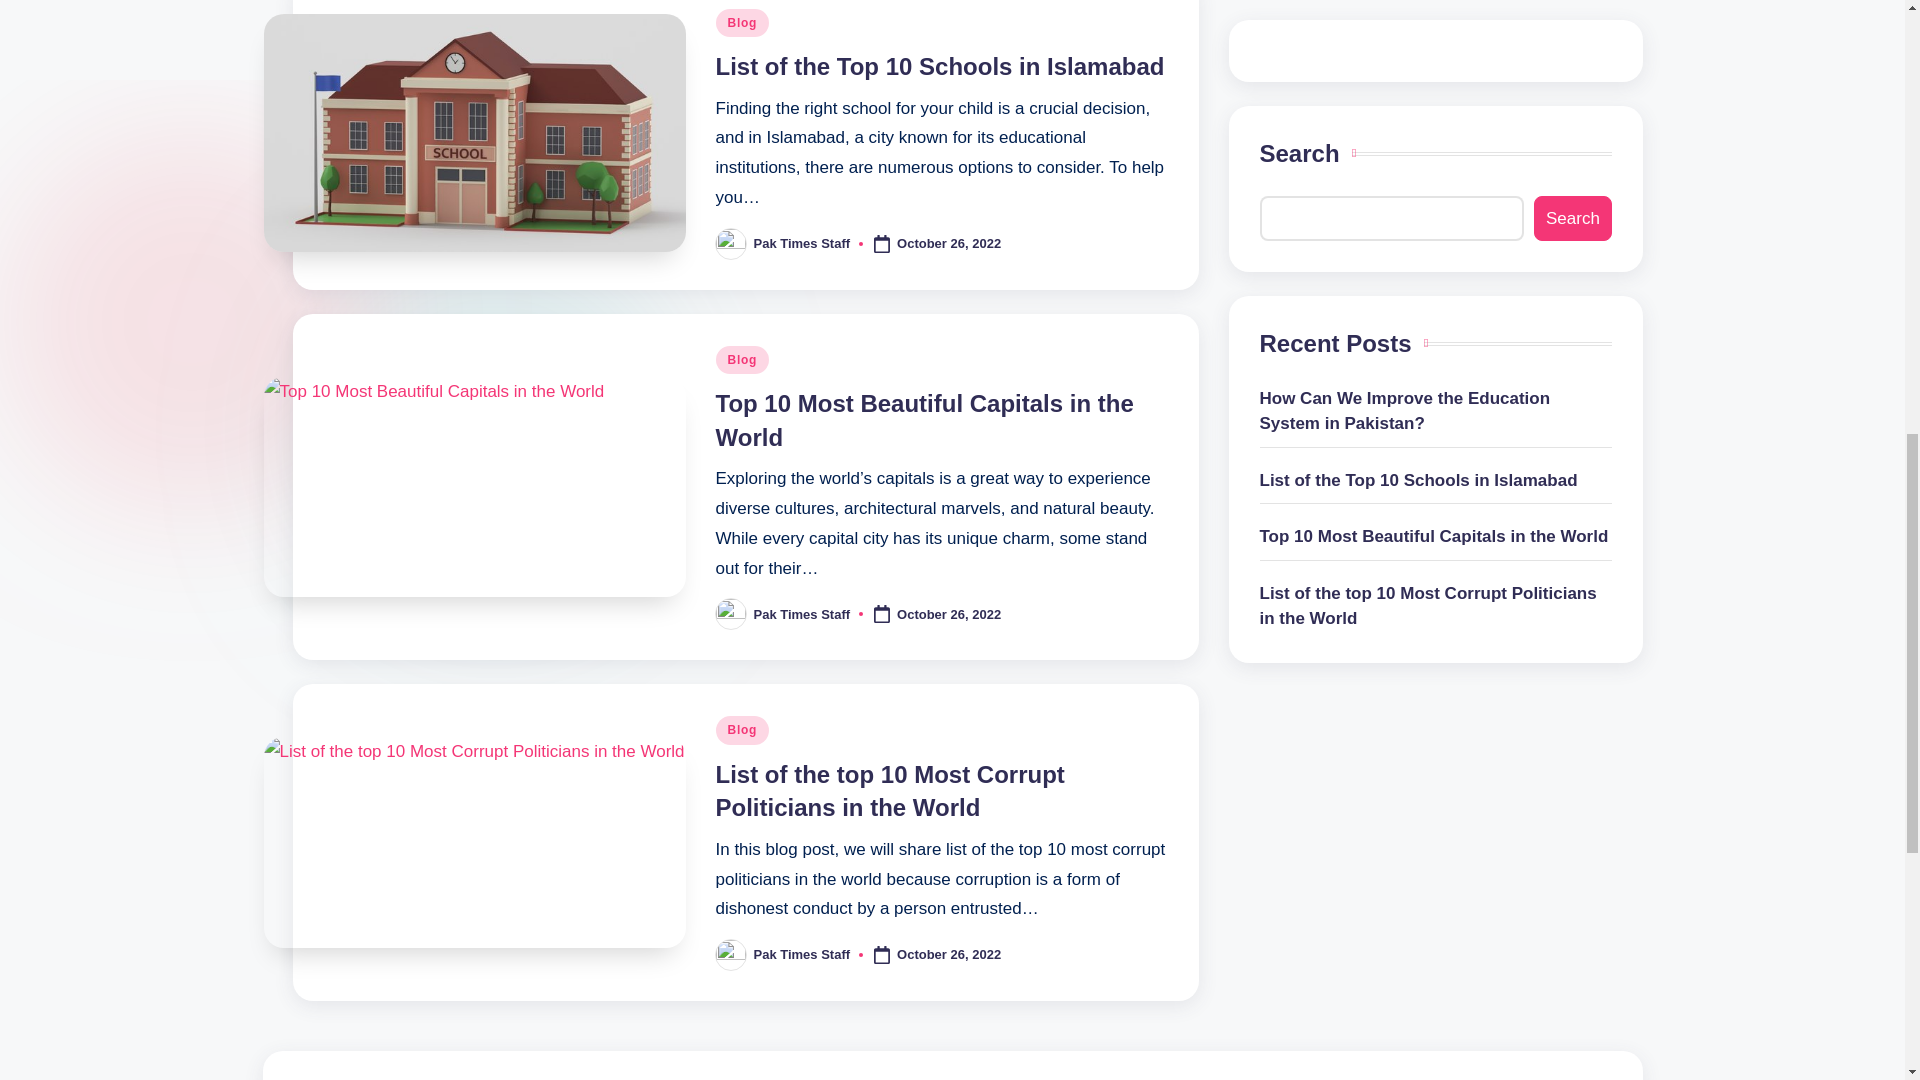  Describe the element at coordinates (802, 954) in the screenshot. I see `View all posts by Pak Times Staff` at that location.